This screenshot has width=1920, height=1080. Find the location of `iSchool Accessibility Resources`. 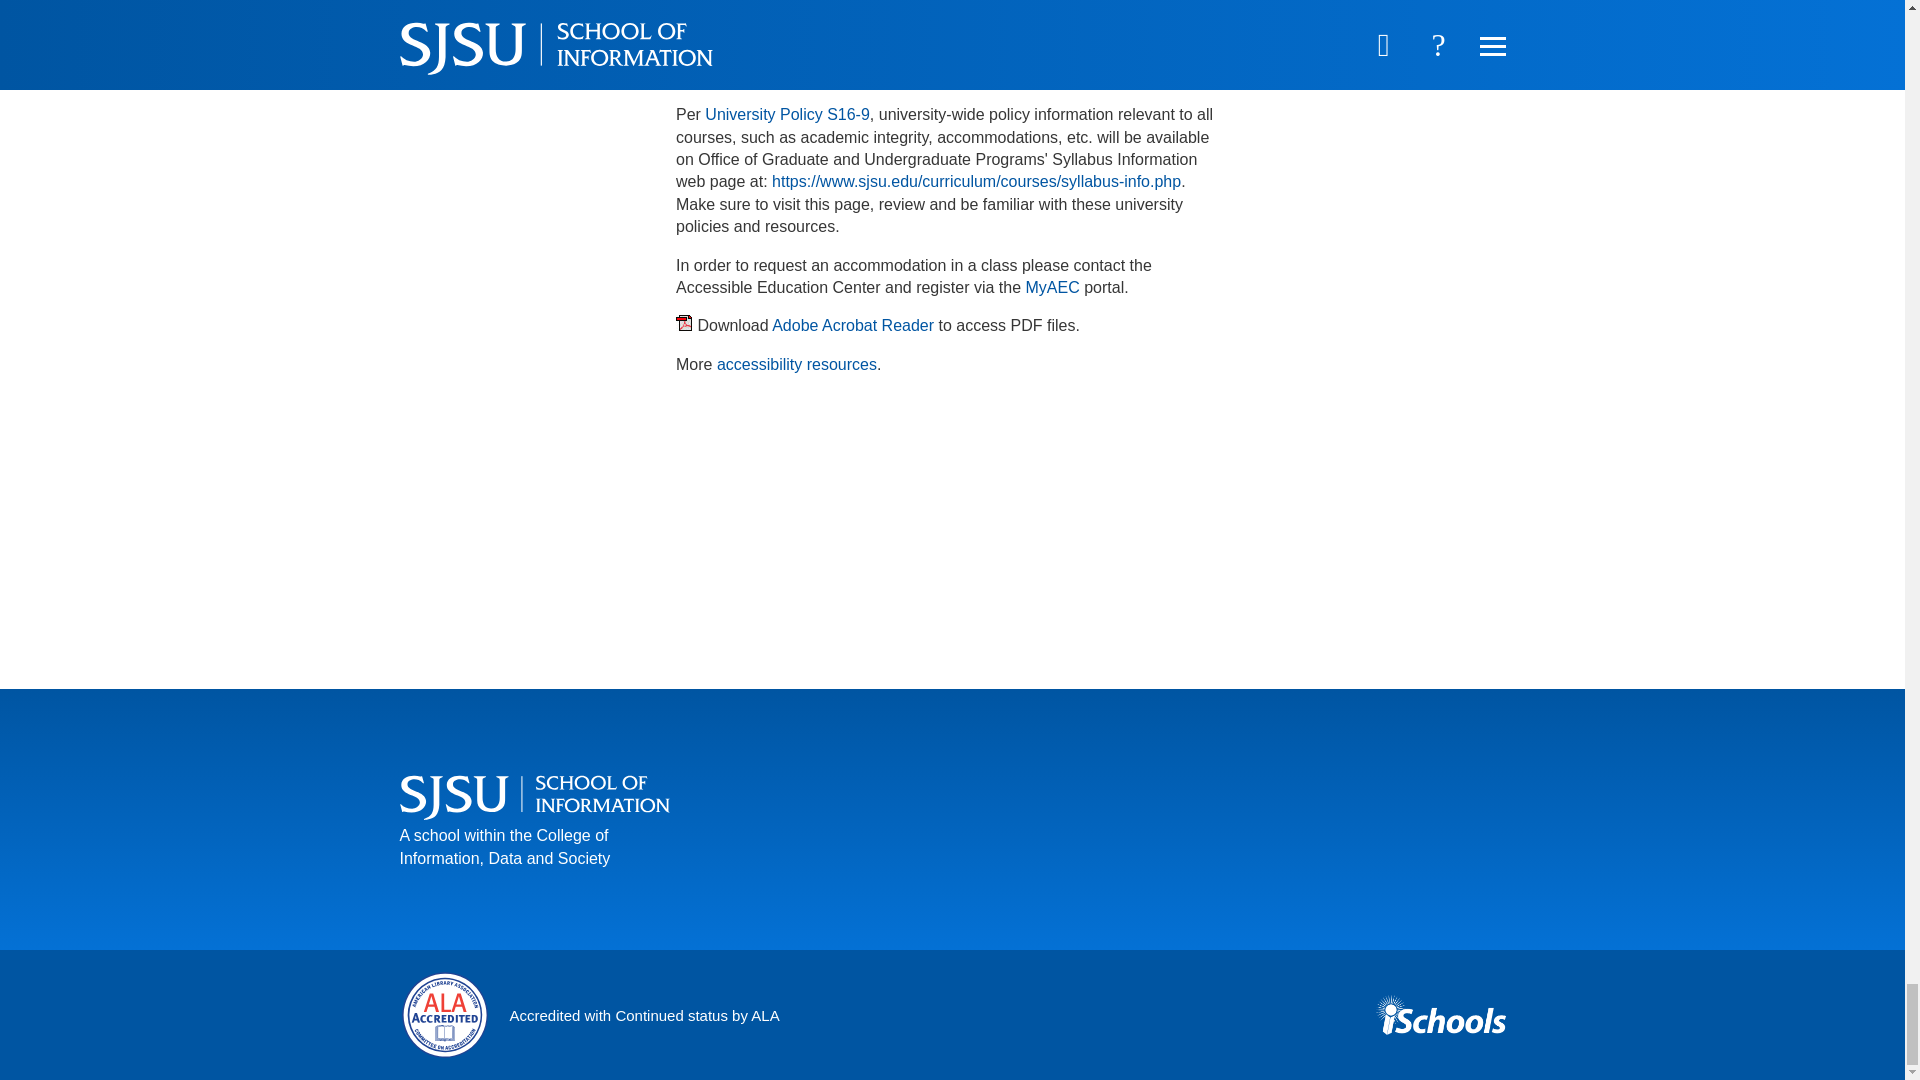

iSchool Accessibility Resources is located at coordinates (796, 364).